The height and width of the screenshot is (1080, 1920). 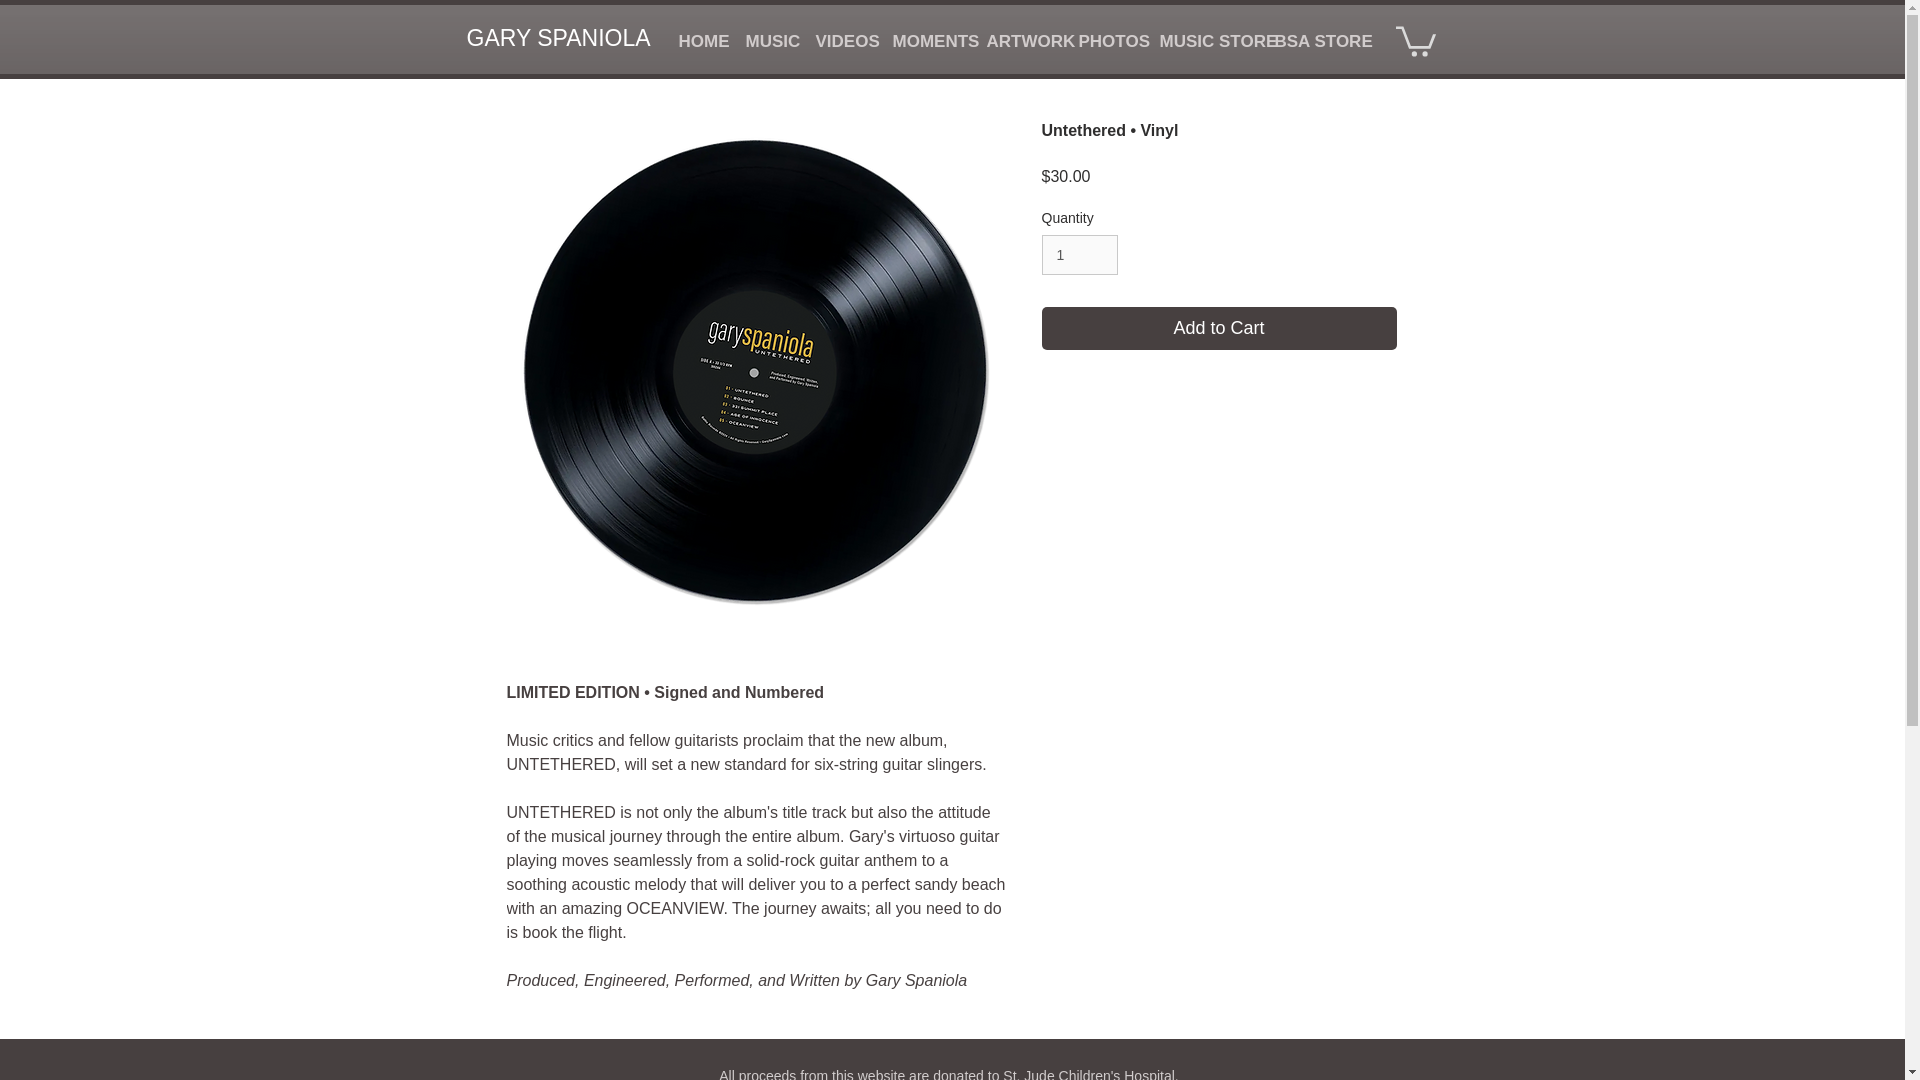 I want to click on 1, so click(x=1080, y=256).